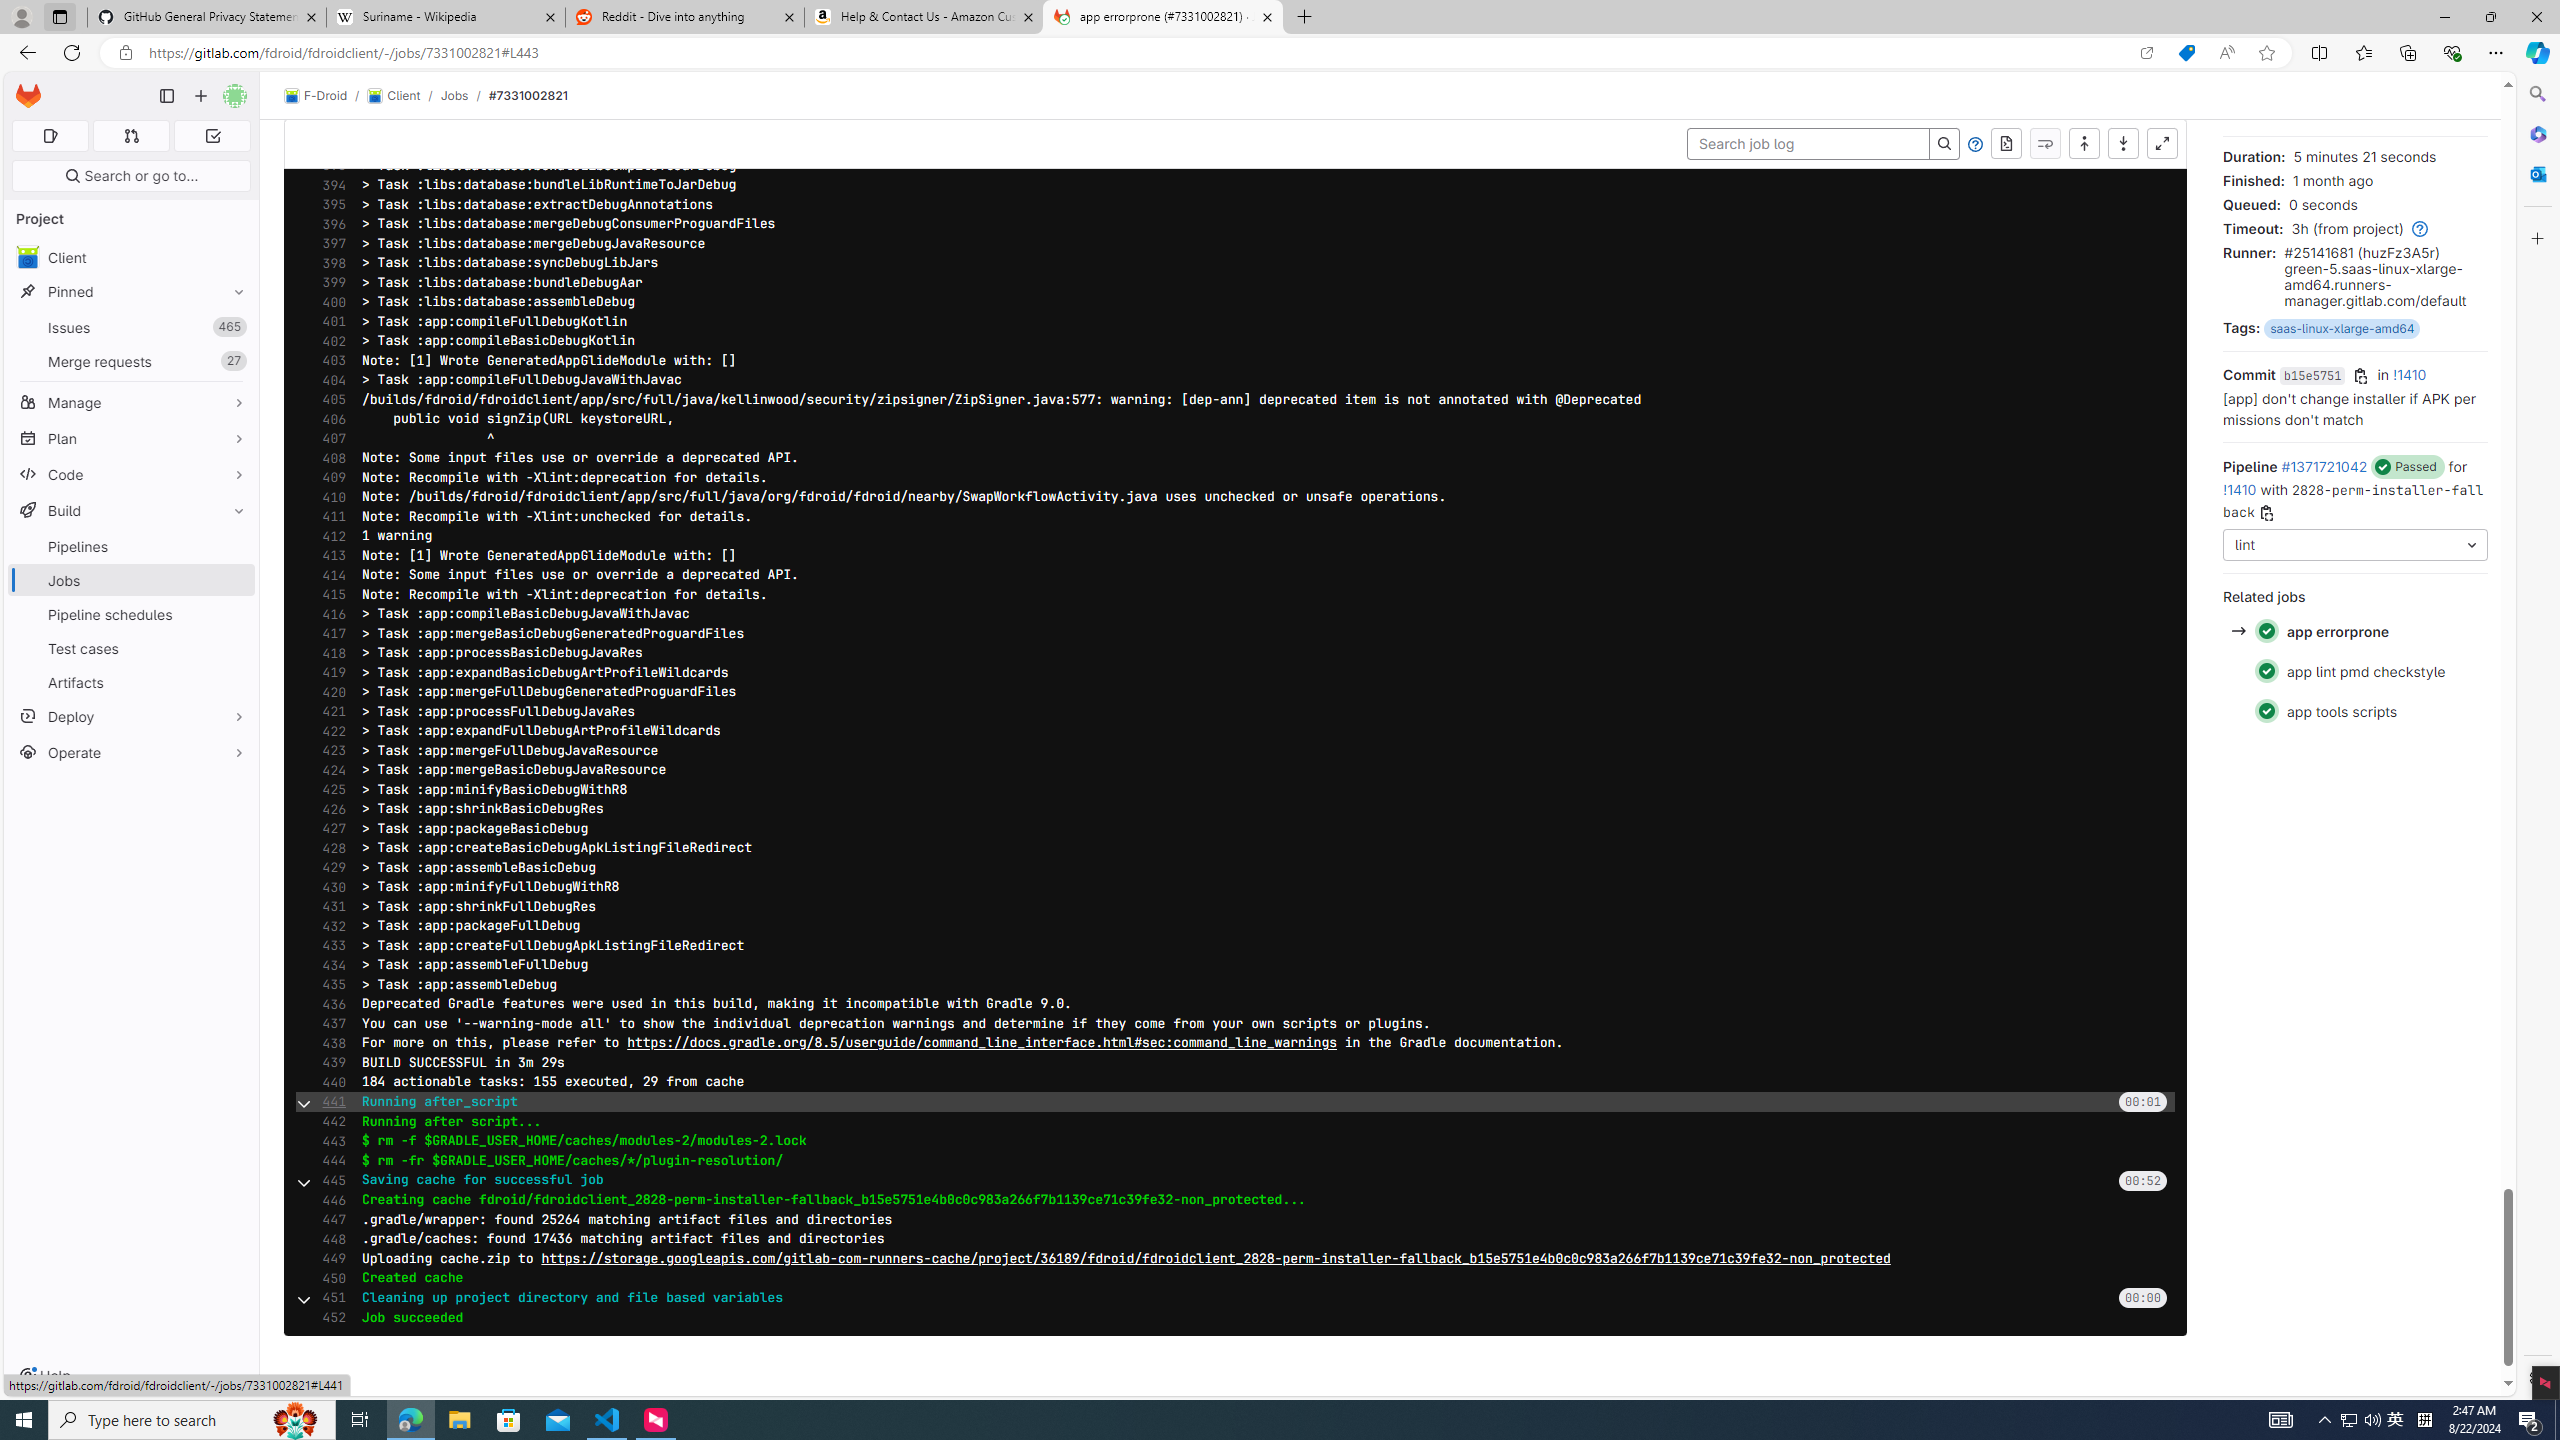 This screenshot has height=1440, width=2560. What do you see at coordinates (686, 17) in the screenshot?
I see `Reddit - Dive into anything` at bounding box center [686, 17].